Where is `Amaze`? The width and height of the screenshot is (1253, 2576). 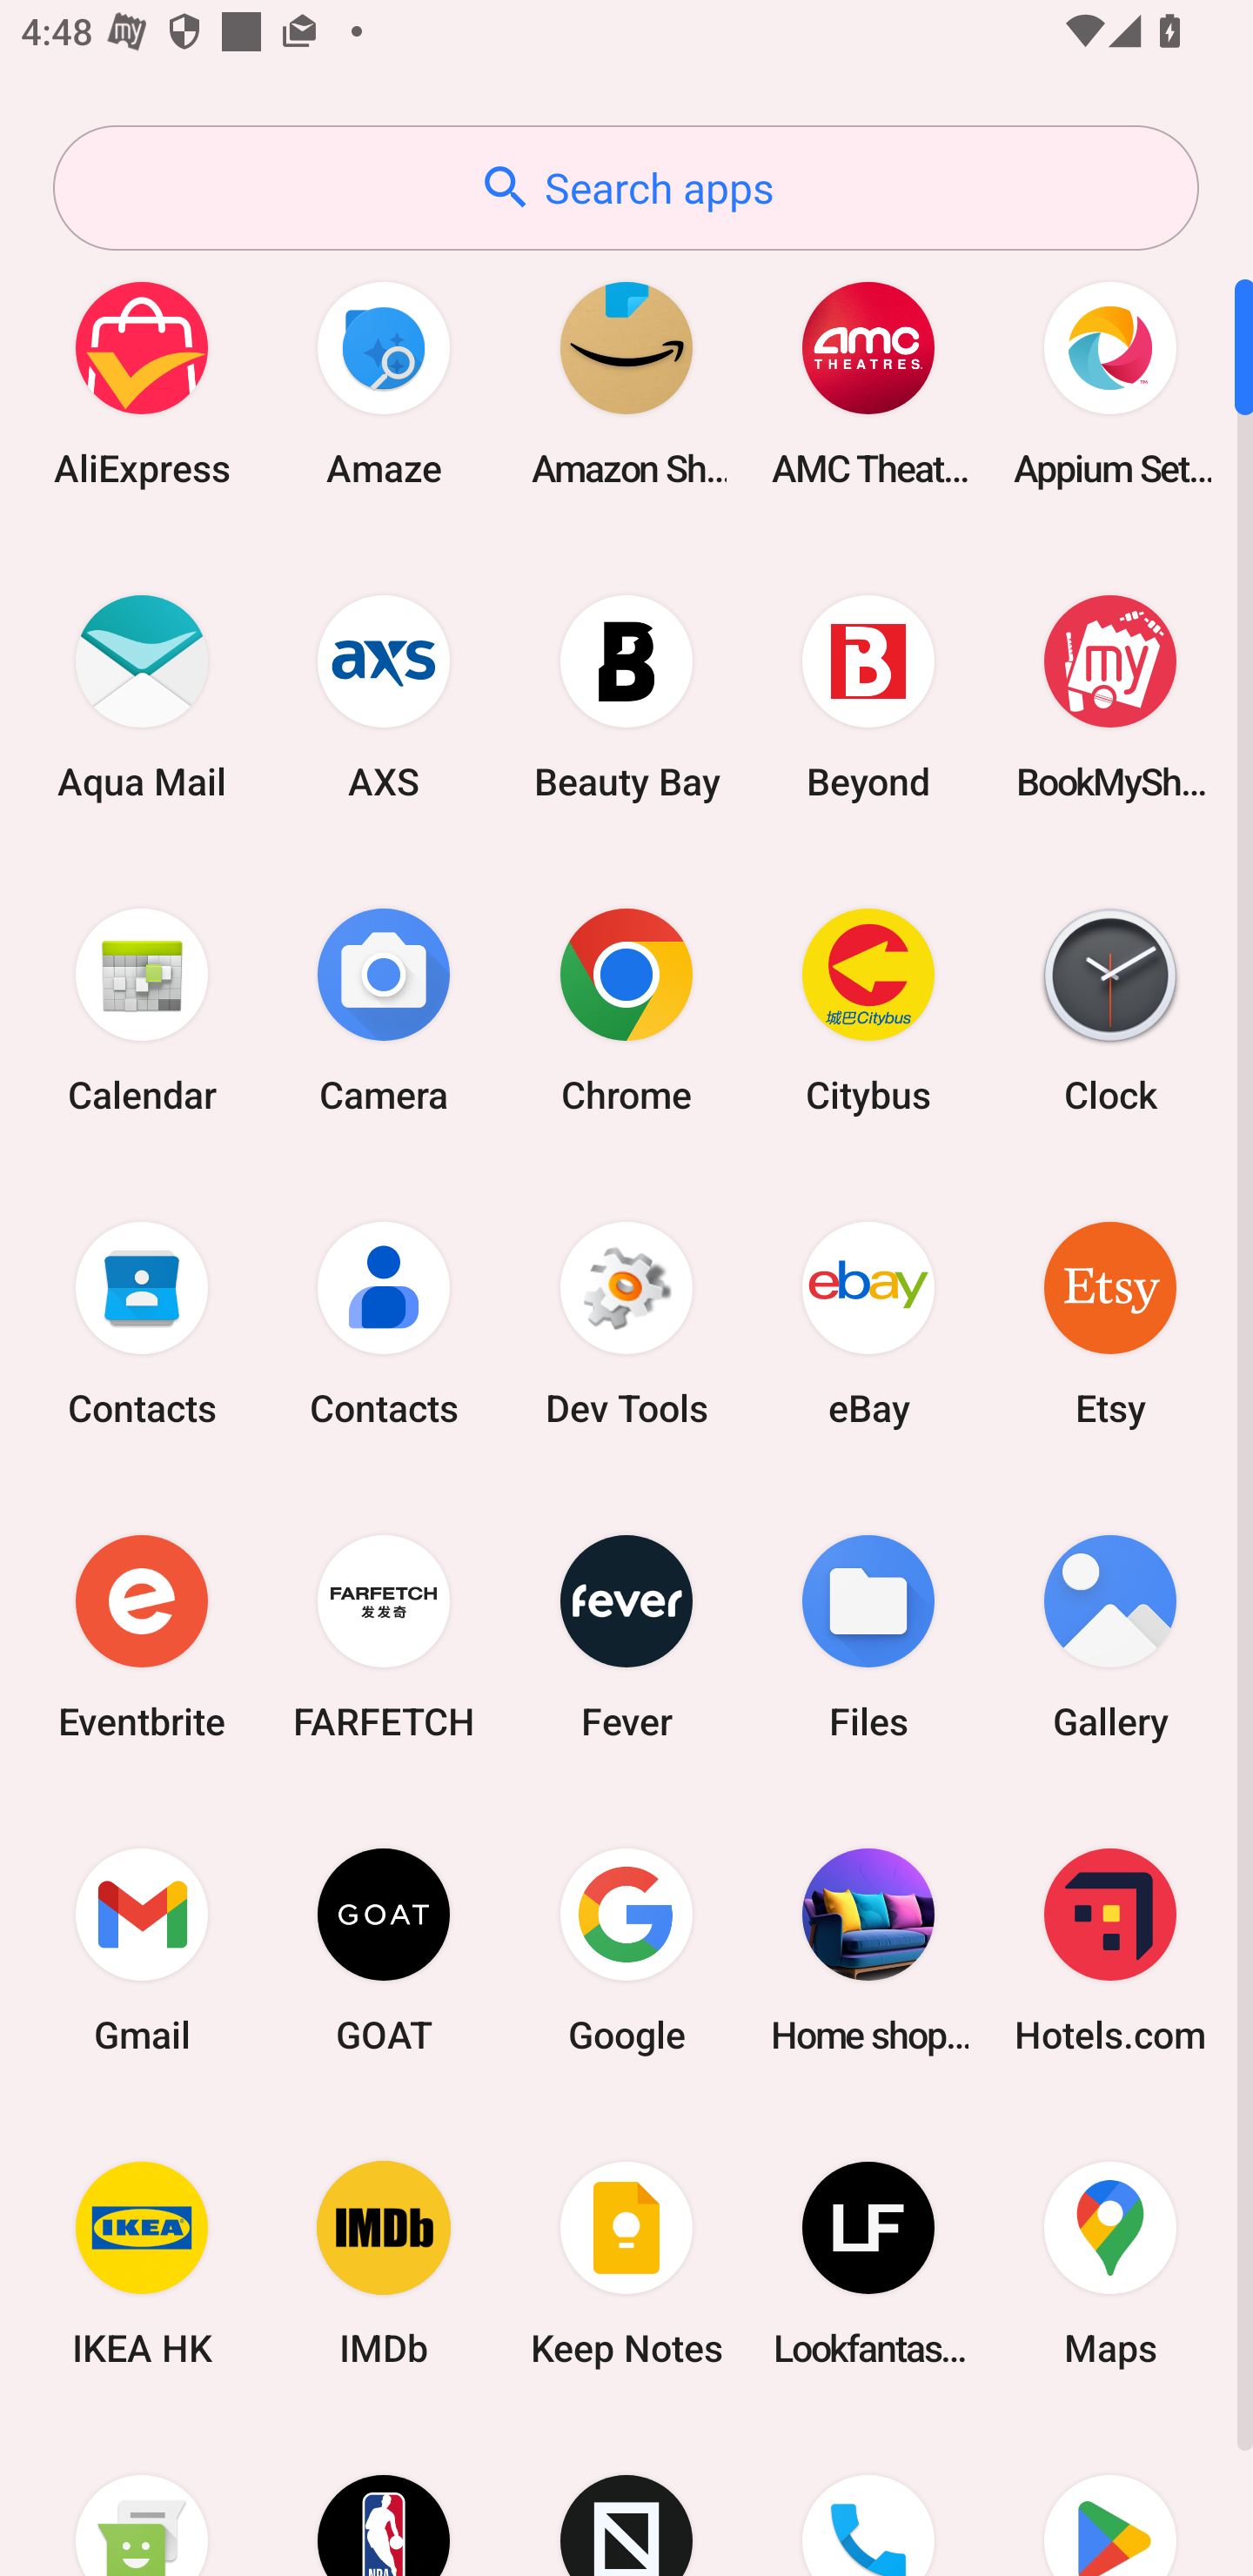 Amaze is located at coordinates (384, 383).